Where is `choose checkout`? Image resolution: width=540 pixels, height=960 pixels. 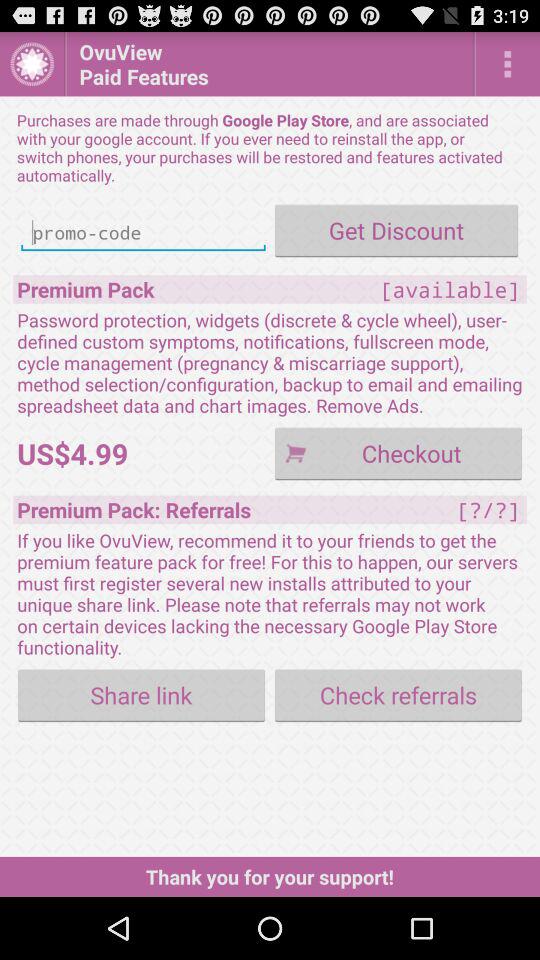
choose checkout is located at coordinates (398, 452).